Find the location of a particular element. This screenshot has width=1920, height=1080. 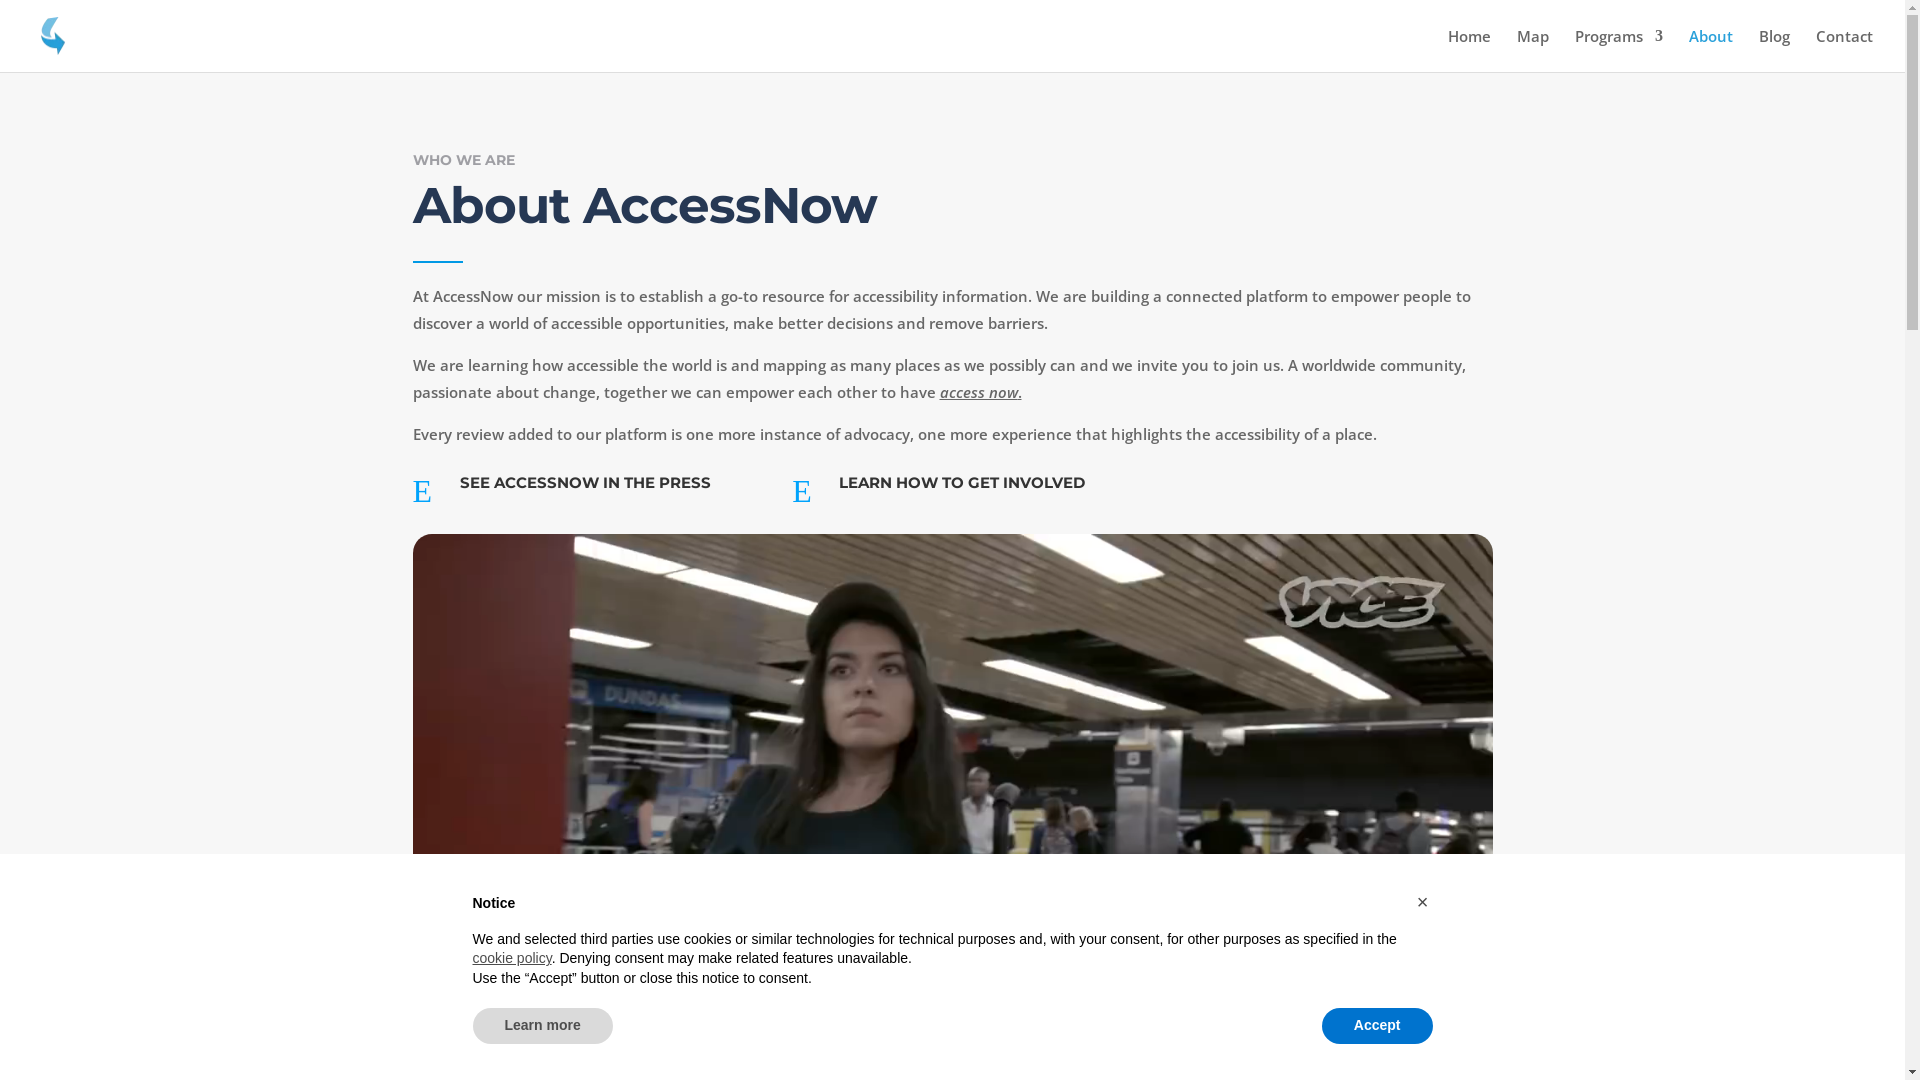

Home is located at coordinates (1470, 50).